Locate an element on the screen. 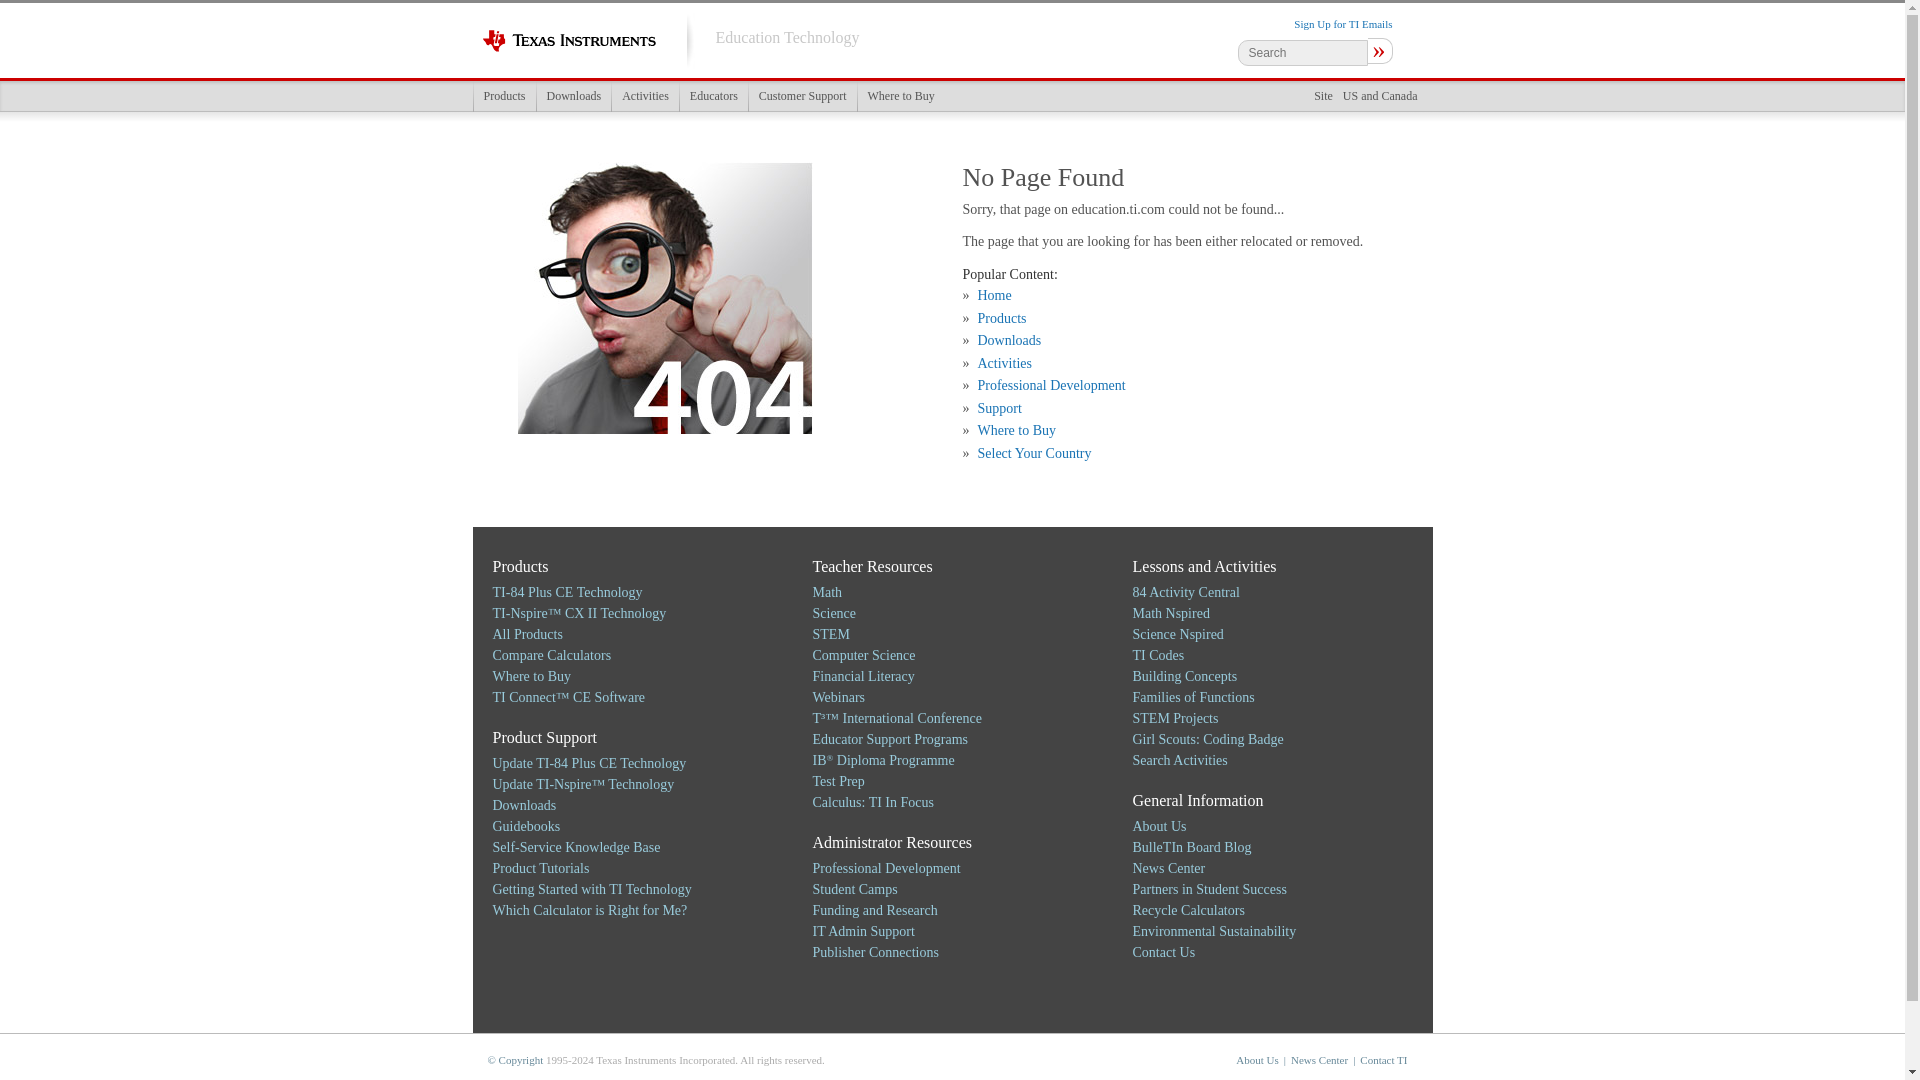 The height and width of the screenshot is (1080, 1920). Update TI-84 Plus CE Technology is located at coordinates (588, 764).